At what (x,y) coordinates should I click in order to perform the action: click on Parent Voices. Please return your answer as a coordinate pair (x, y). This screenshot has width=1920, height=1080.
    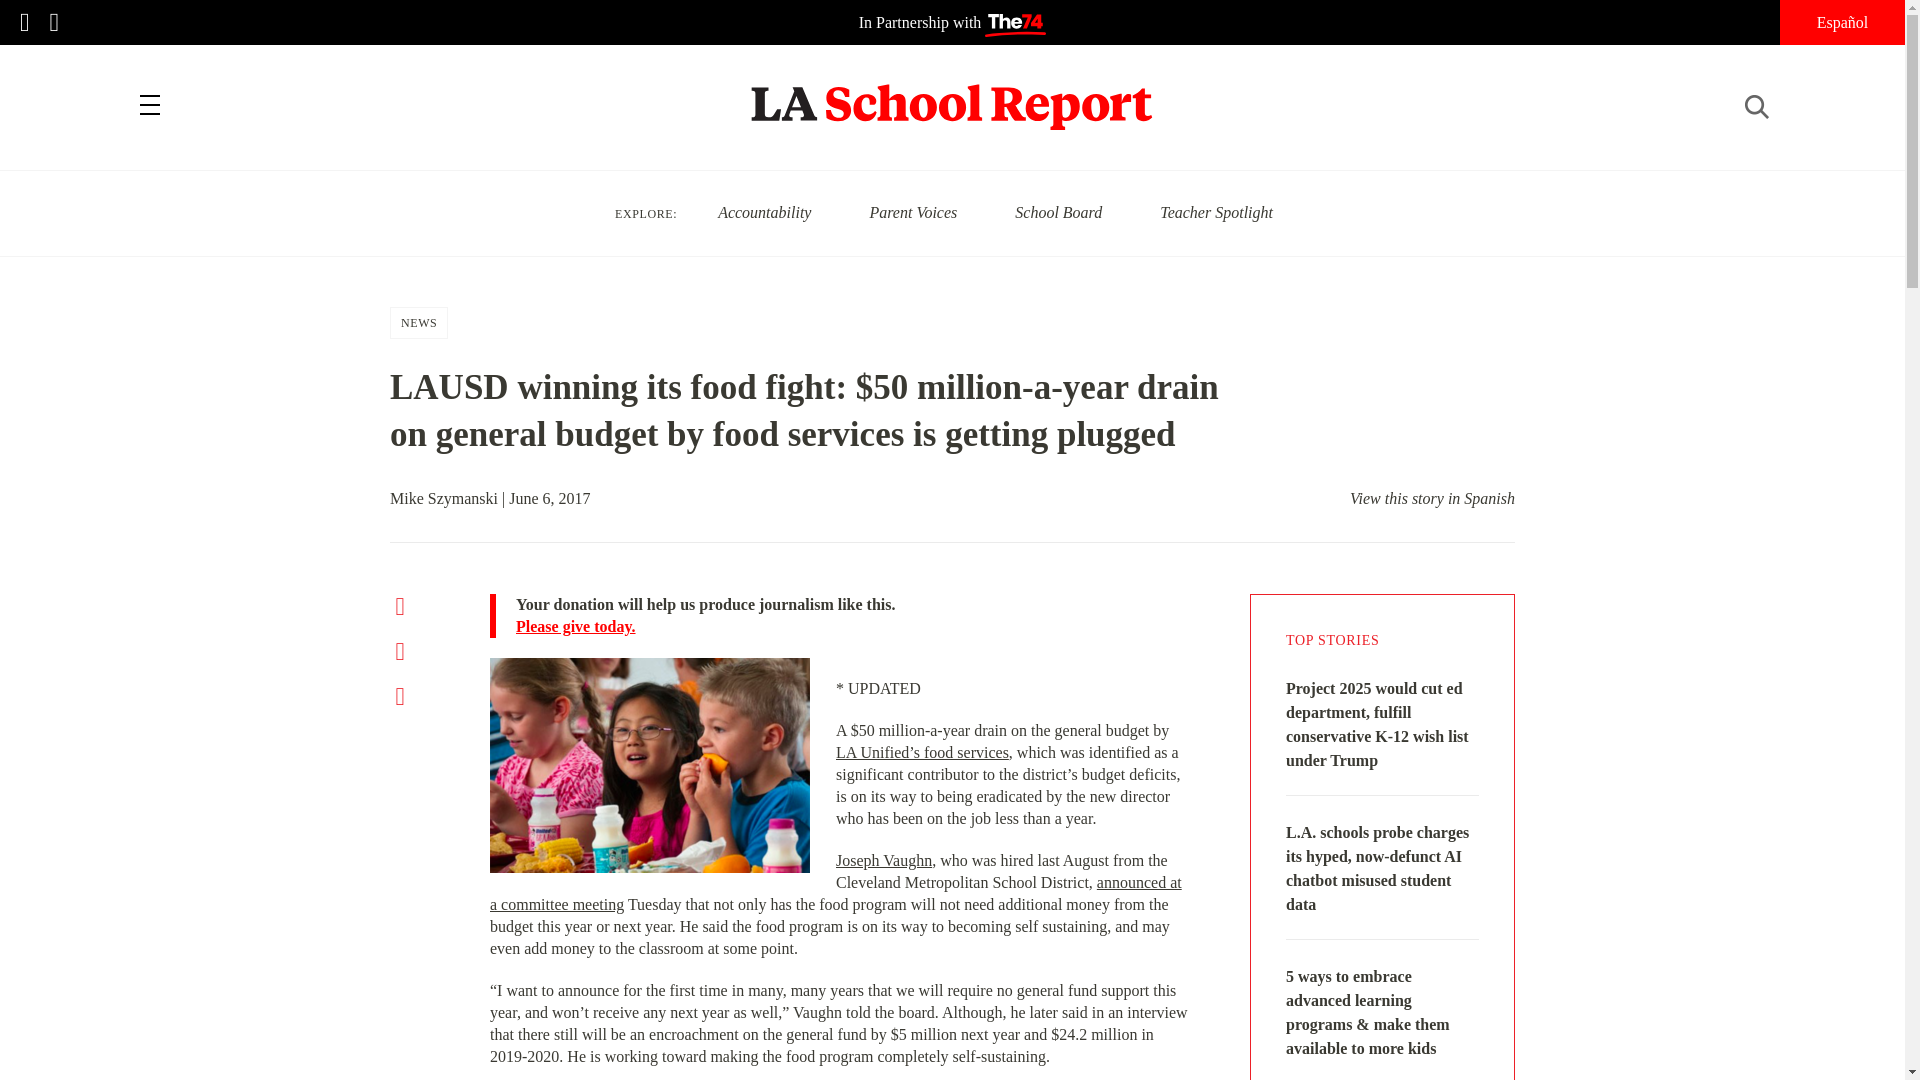
    Looking at the image, I should click on (912, 212).